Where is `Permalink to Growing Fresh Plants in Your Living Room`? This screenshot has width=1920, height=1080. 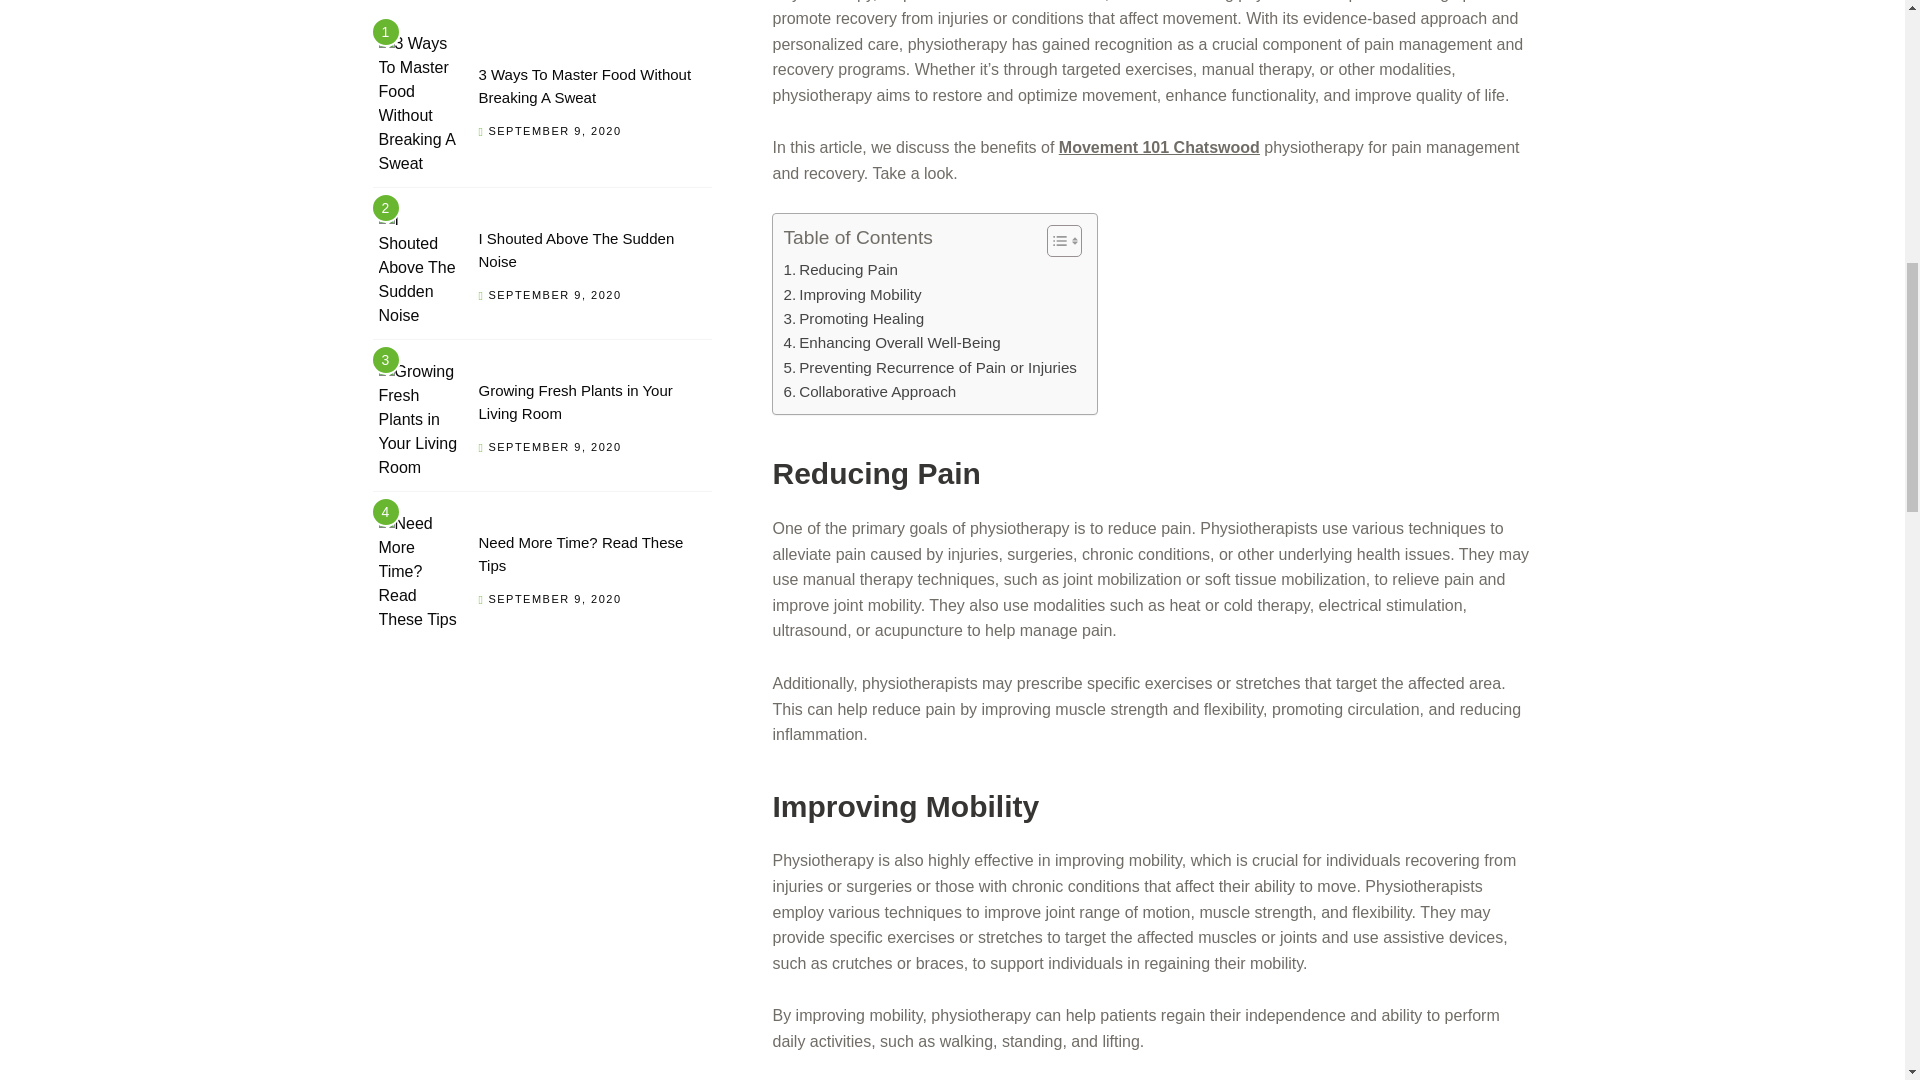 Permalink to Growing Fresh Plants in Your Living Room is located at coordinates (575, 402).